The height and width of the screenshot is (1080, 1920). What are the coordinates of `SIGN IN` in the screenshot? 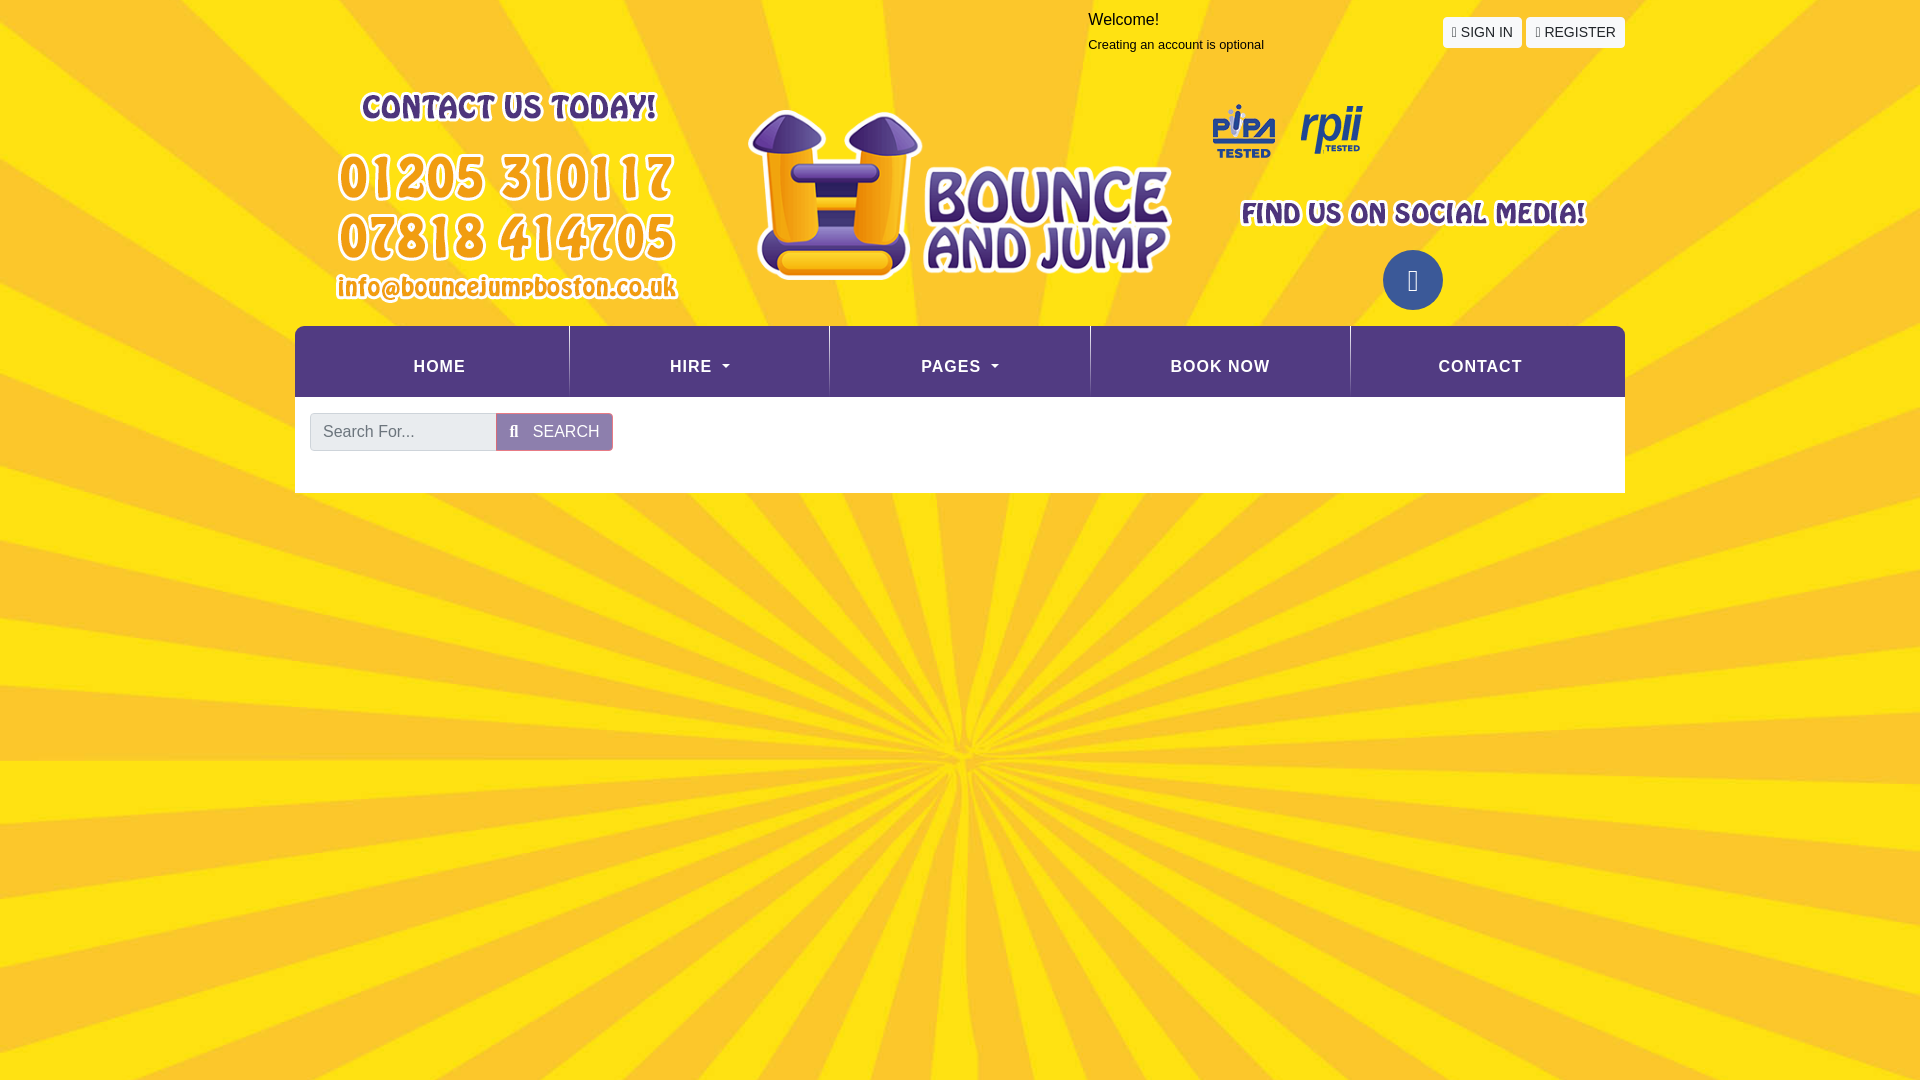 It's located at (1482, 32).